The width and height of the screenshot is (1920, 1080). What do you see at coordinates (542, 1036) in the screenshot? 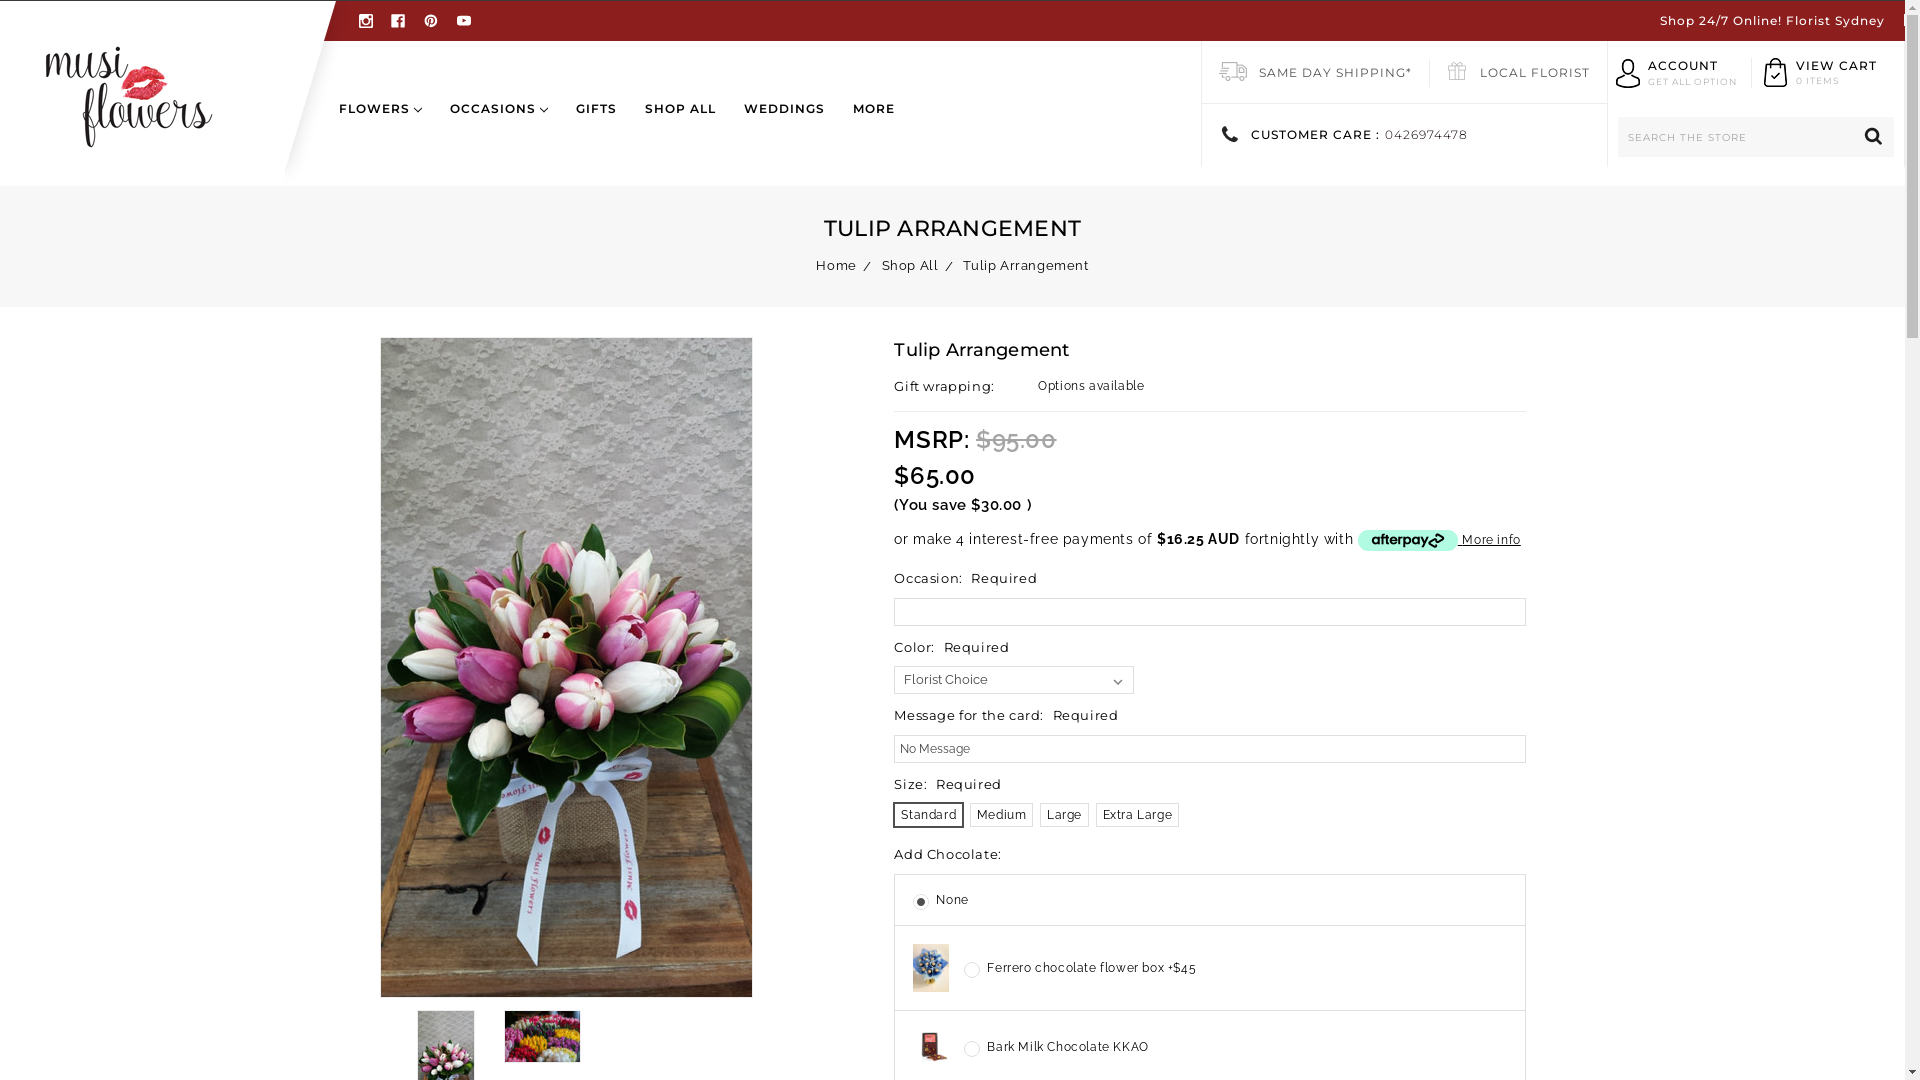
I see `Various colors available` at bounding box center [542, 1036].